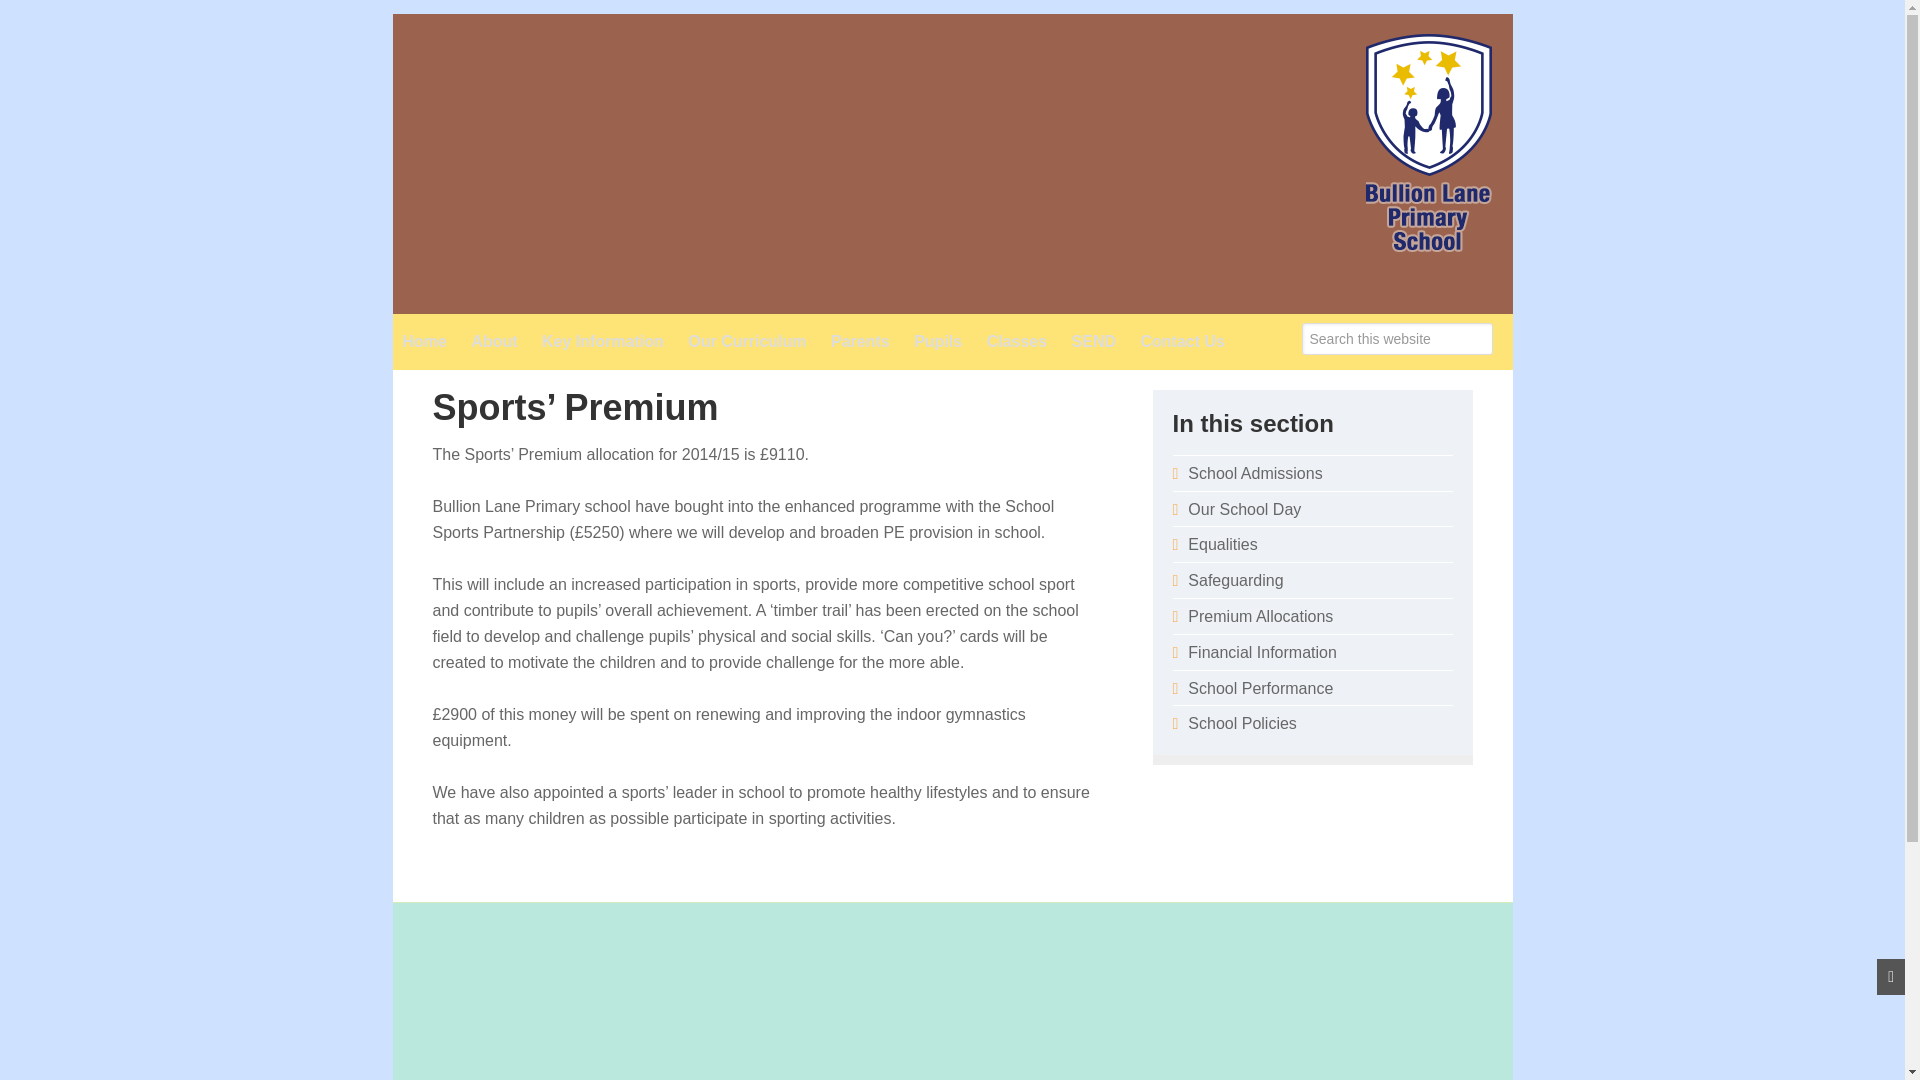 The height and width of the screenshot is (1080, 1920). I want to click on Classes, so click(1017, 342).